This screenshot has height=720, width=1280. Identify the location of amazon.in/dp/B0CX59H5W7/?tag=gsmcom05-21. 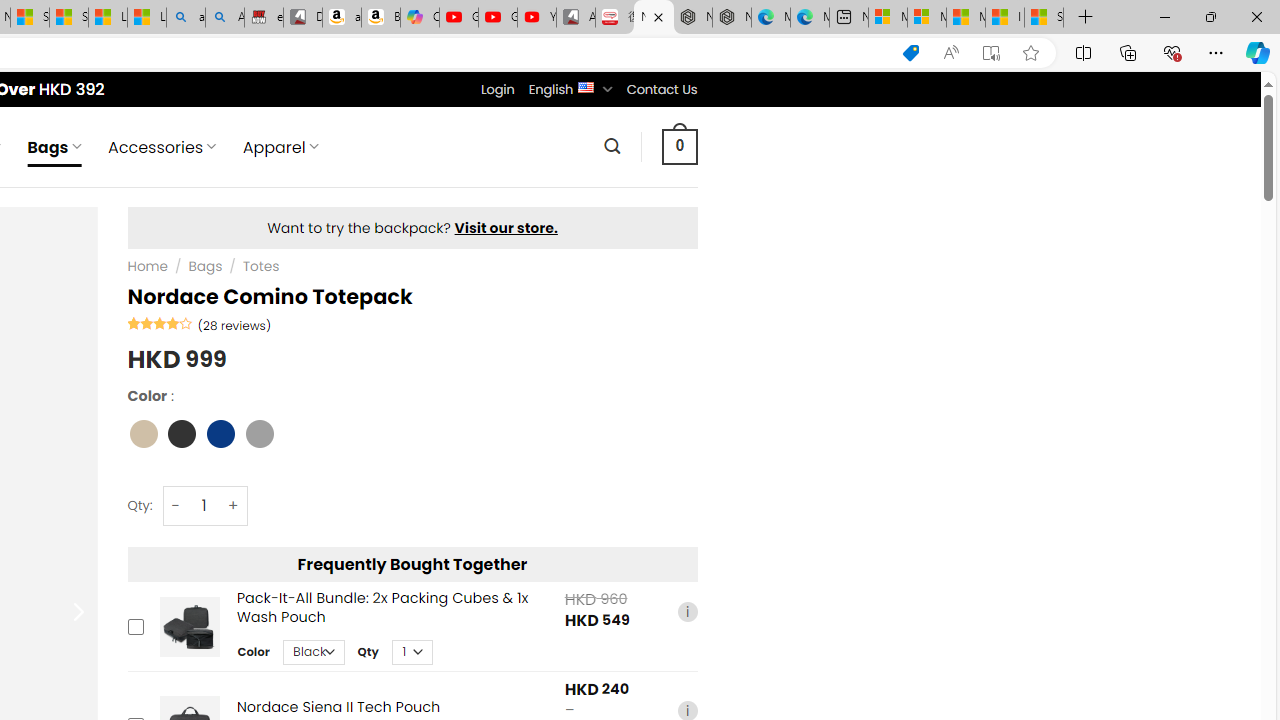
(341, 18).